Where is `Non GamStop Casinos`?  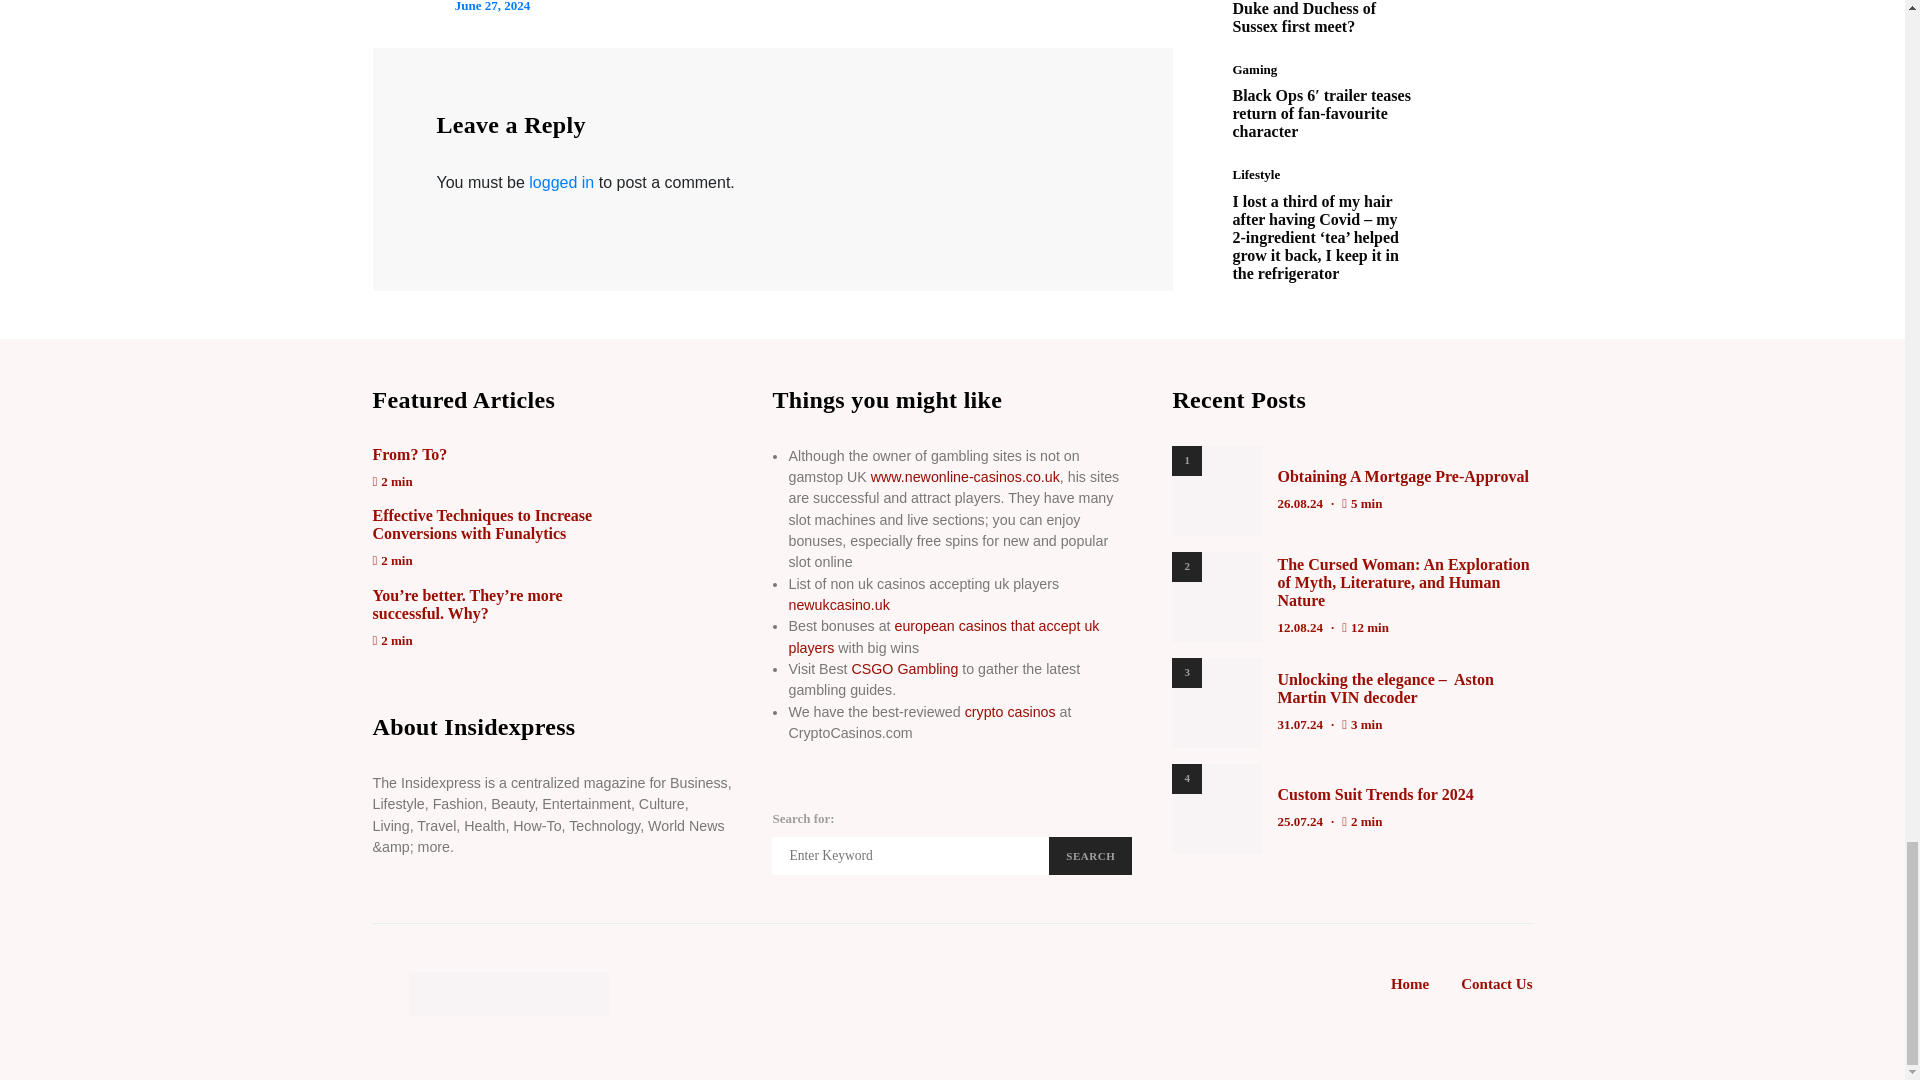
Non GamStop Casinos is located at coordinates (965, 476).